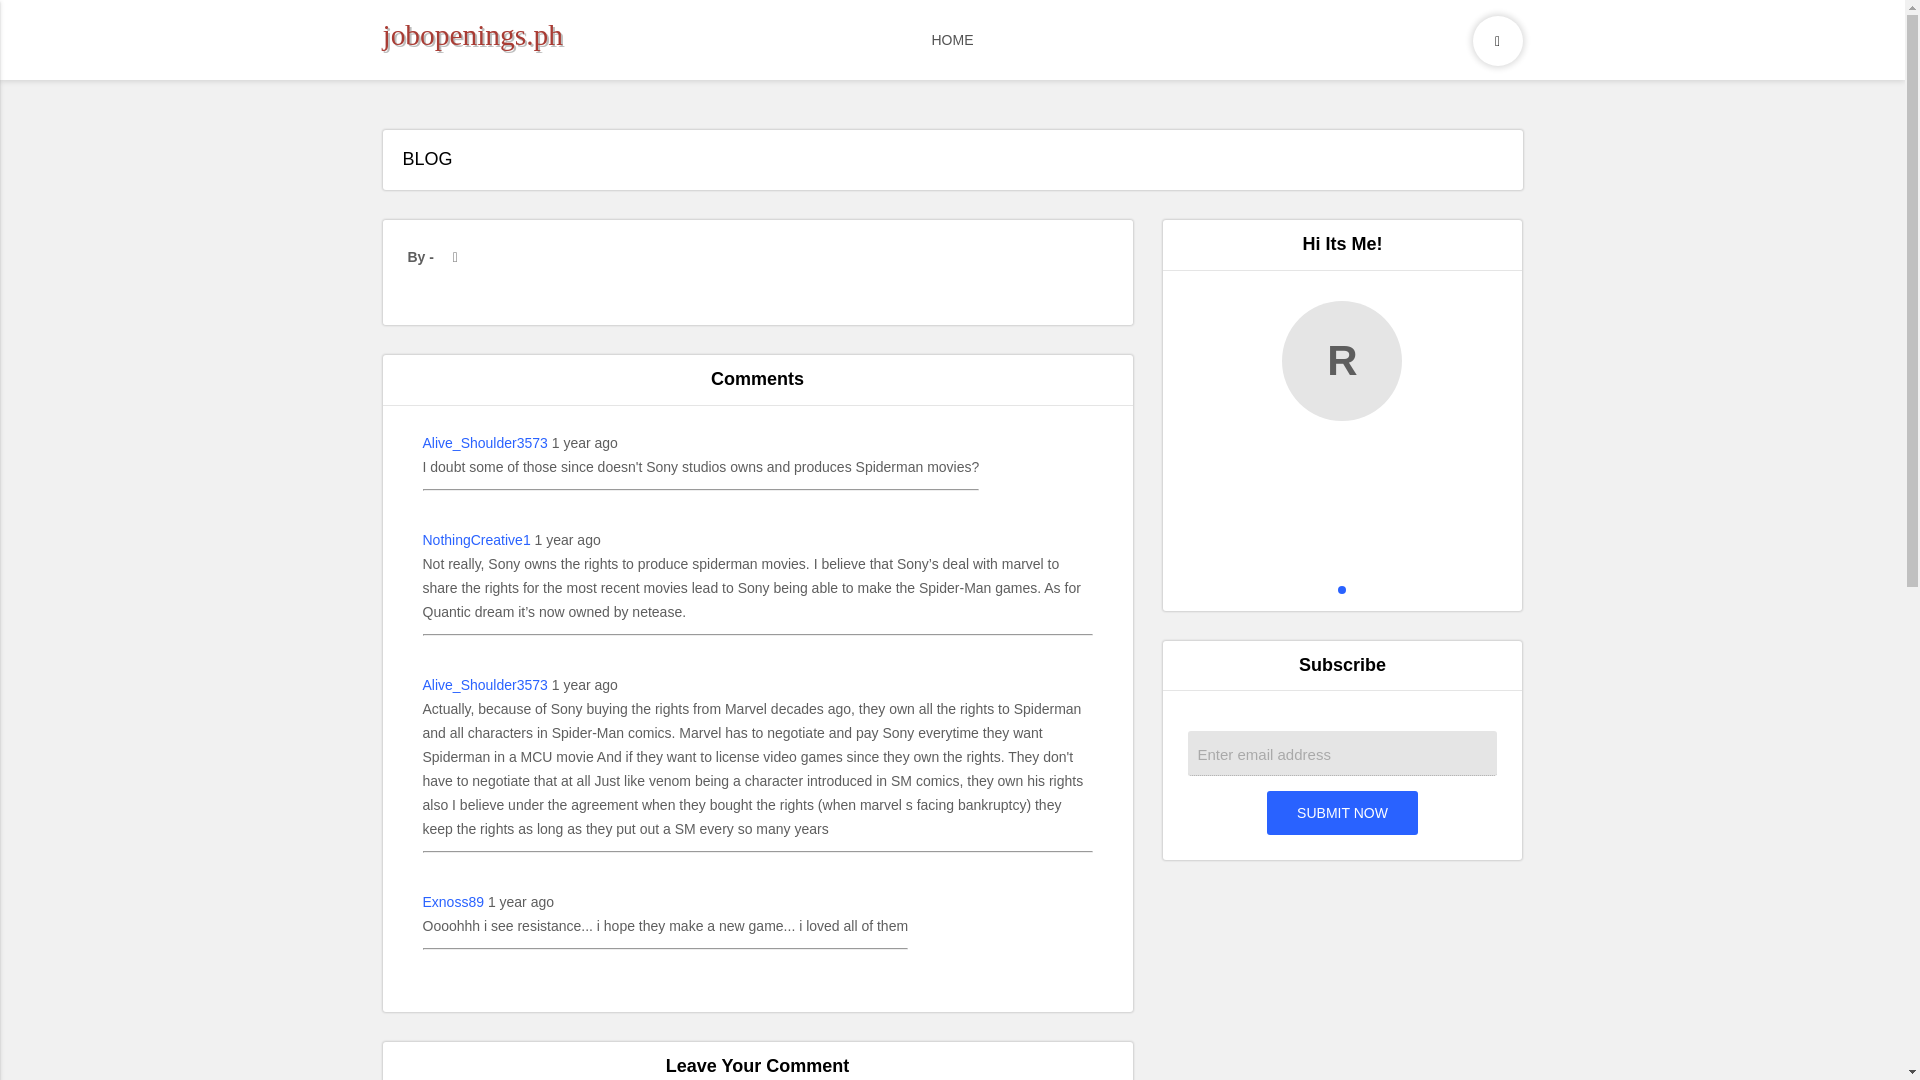 The width and height of the screenshot is (1920, 1080). What do you see at coordinates (452, 901) in the screenshot?
I see `Exnoss89` at bounding box center [452, 901].